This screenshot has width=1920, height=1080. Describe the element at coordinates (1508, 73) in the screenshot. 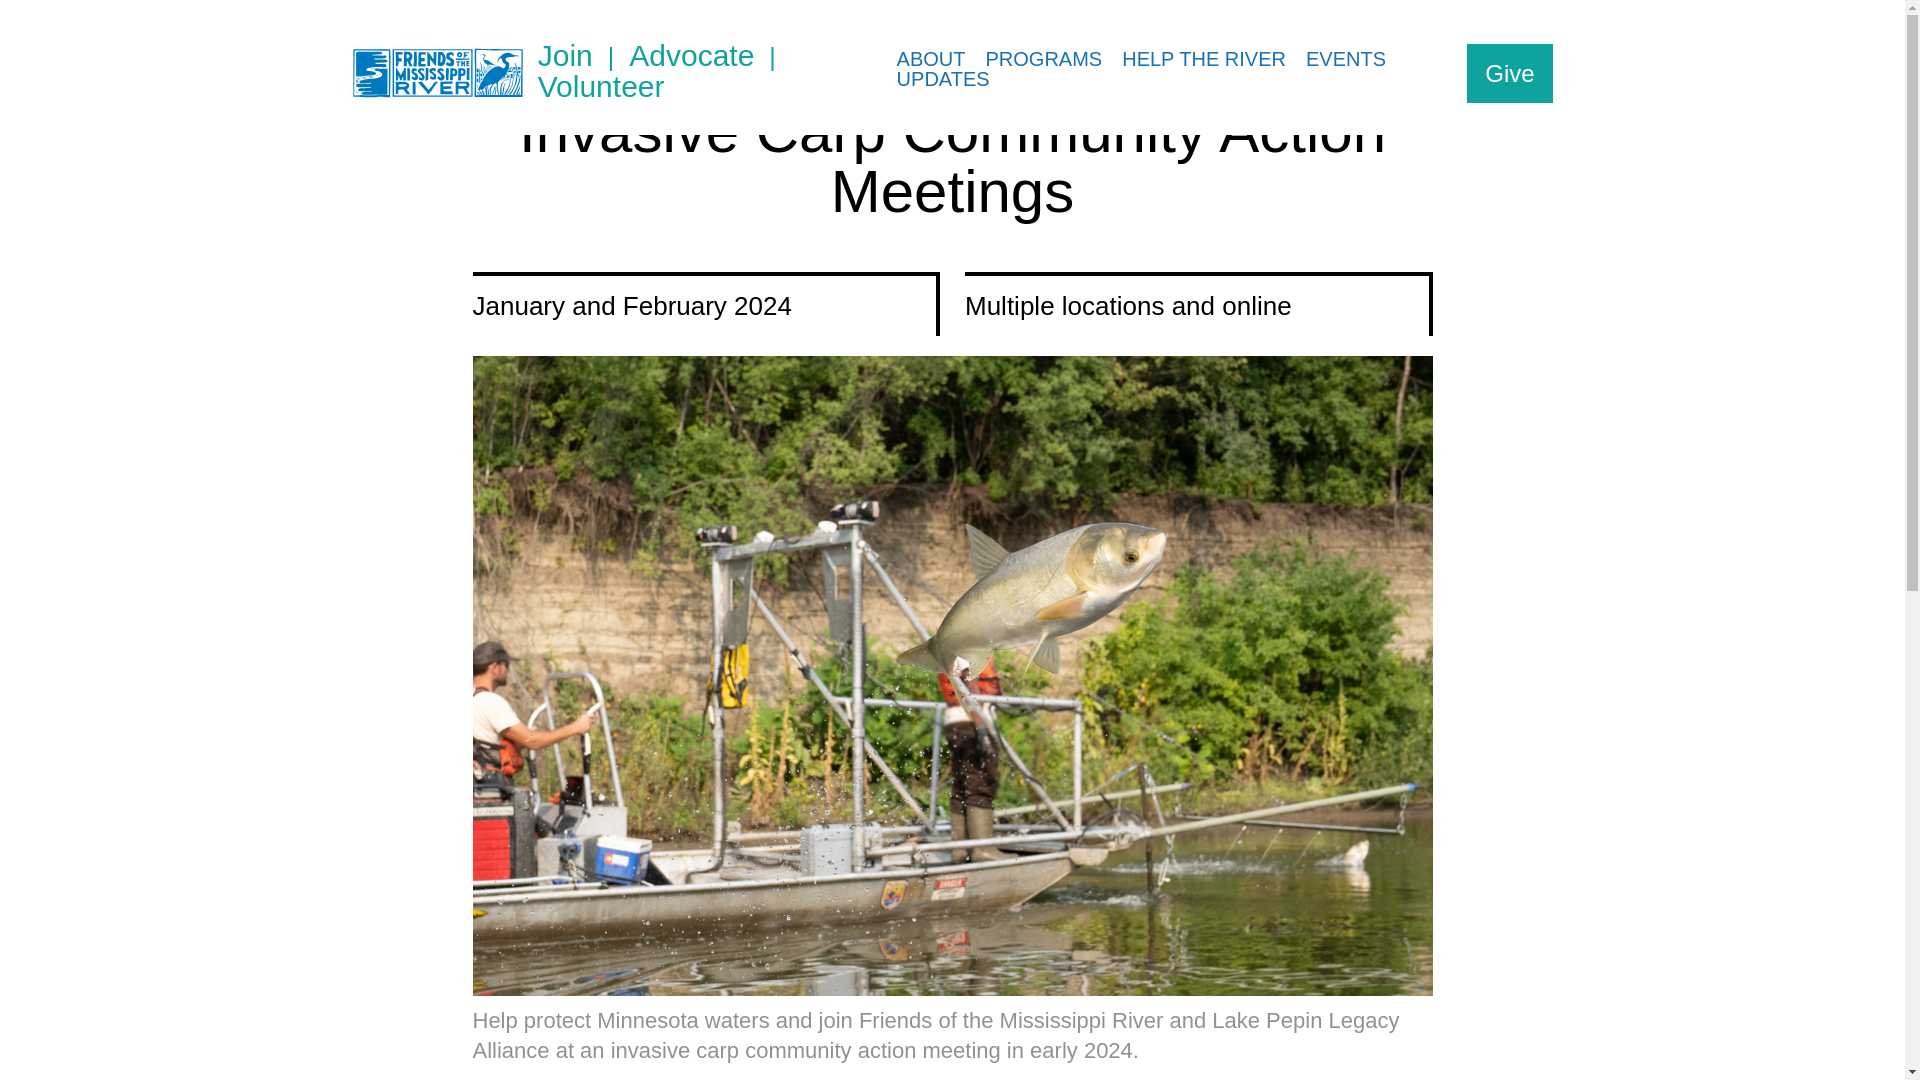

I see `Give` at that location.